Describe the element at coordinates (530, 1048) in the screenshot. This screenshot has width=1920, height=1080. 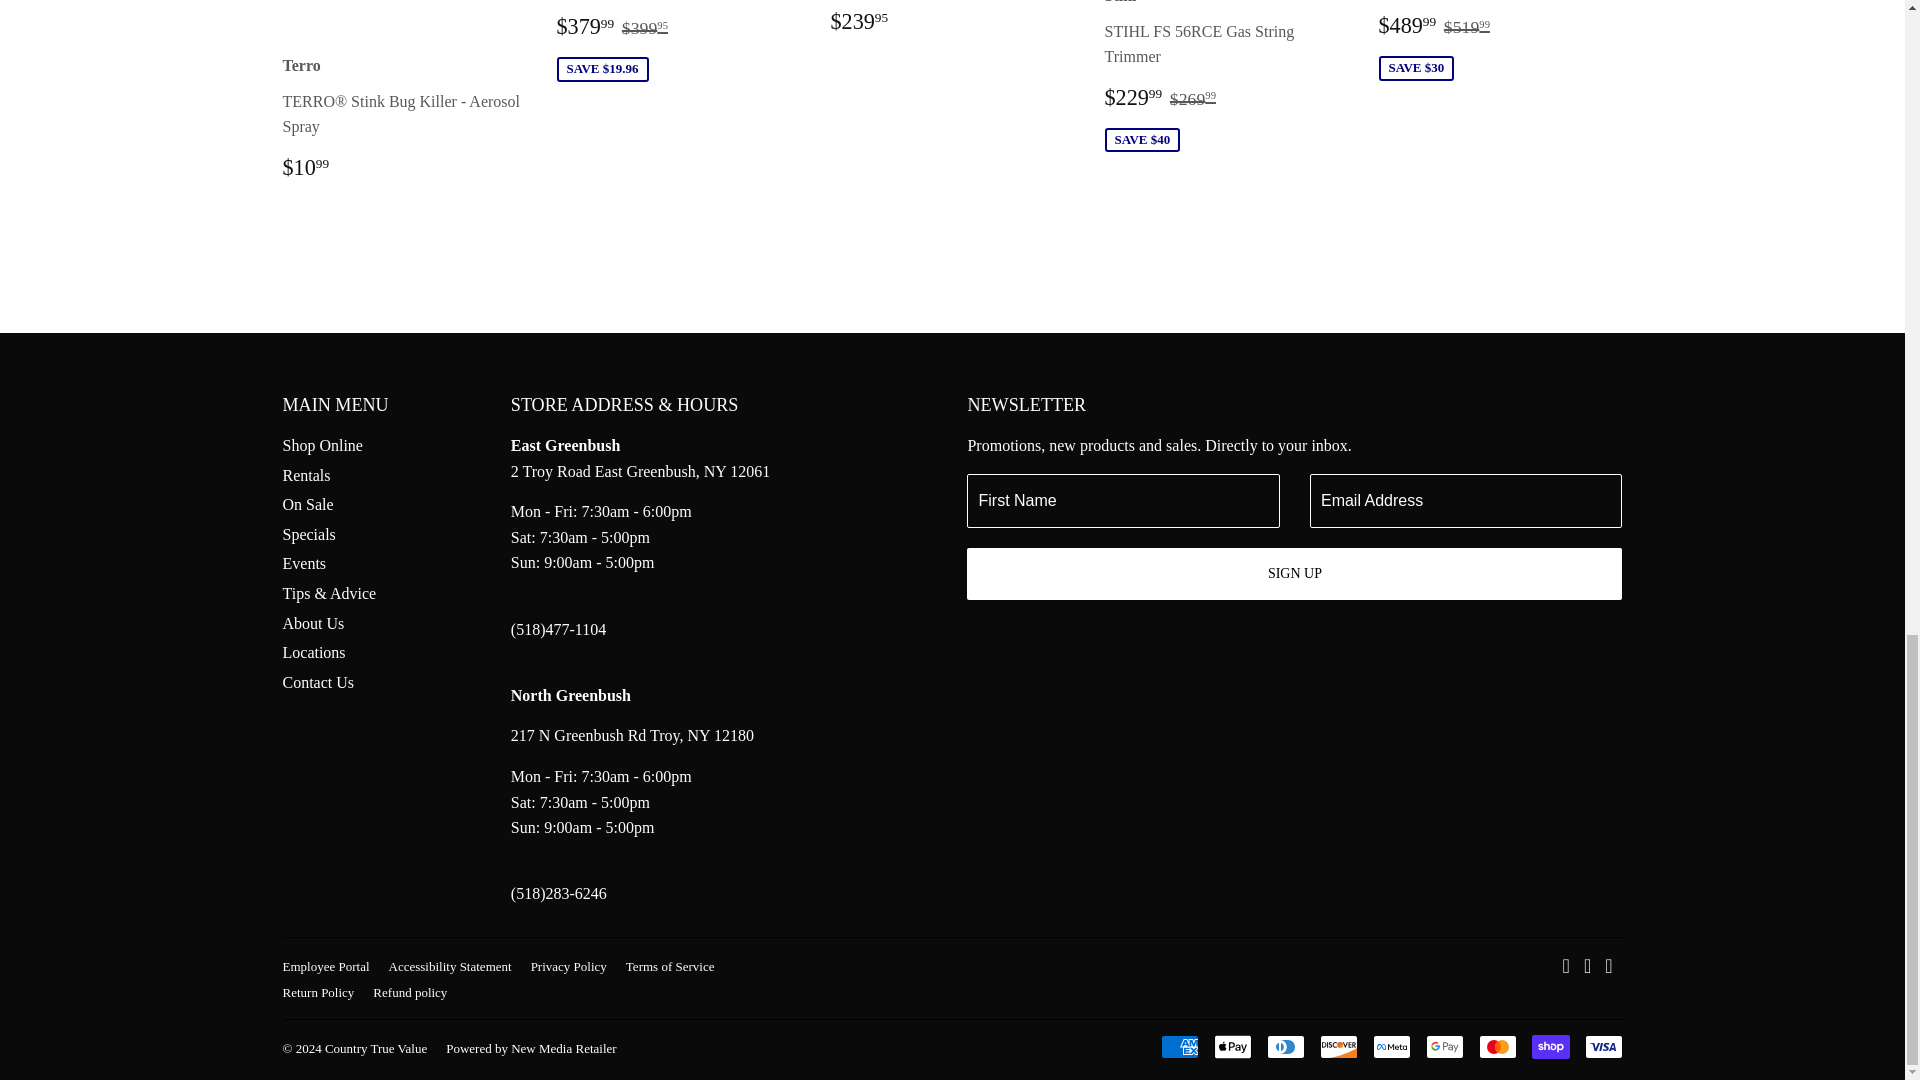
I see `New Media Retailer` at that location.